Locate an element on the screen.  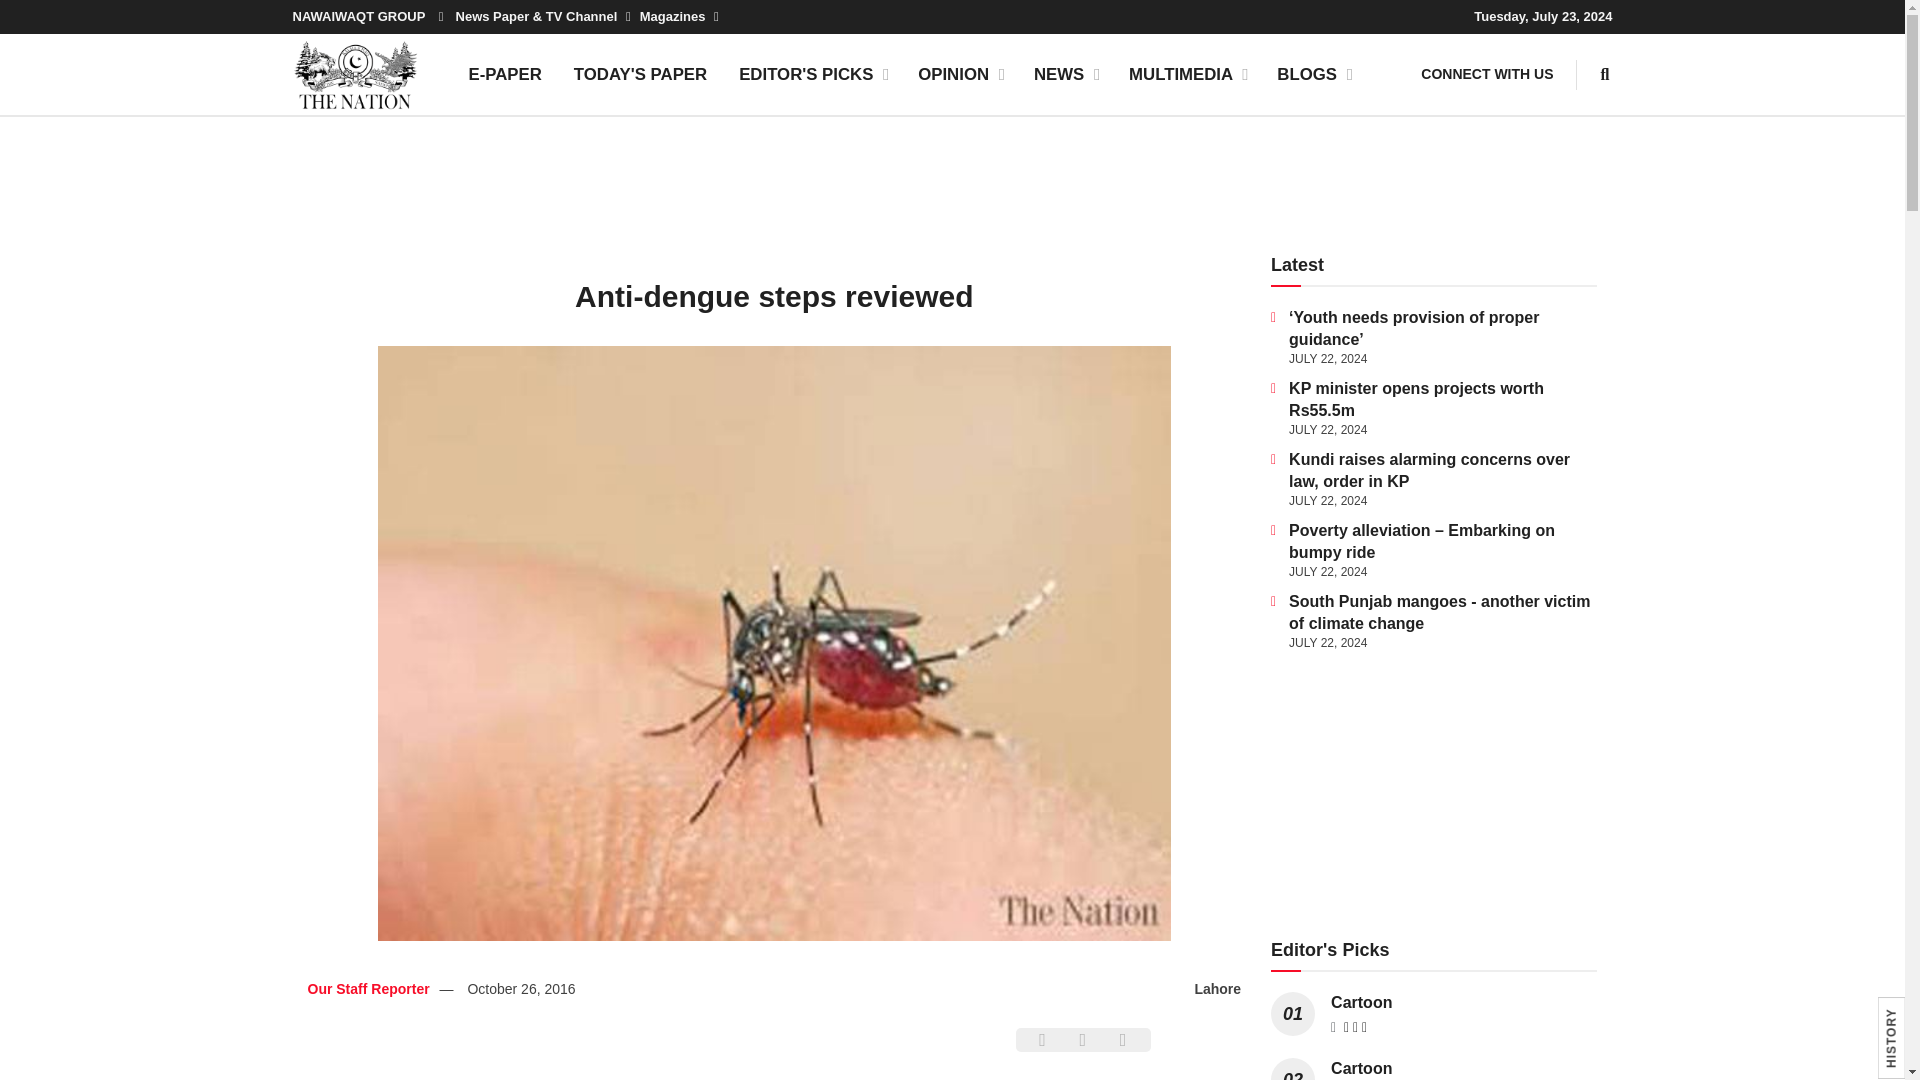
MULTIMEDIA is located at coordinates (1187, 74).